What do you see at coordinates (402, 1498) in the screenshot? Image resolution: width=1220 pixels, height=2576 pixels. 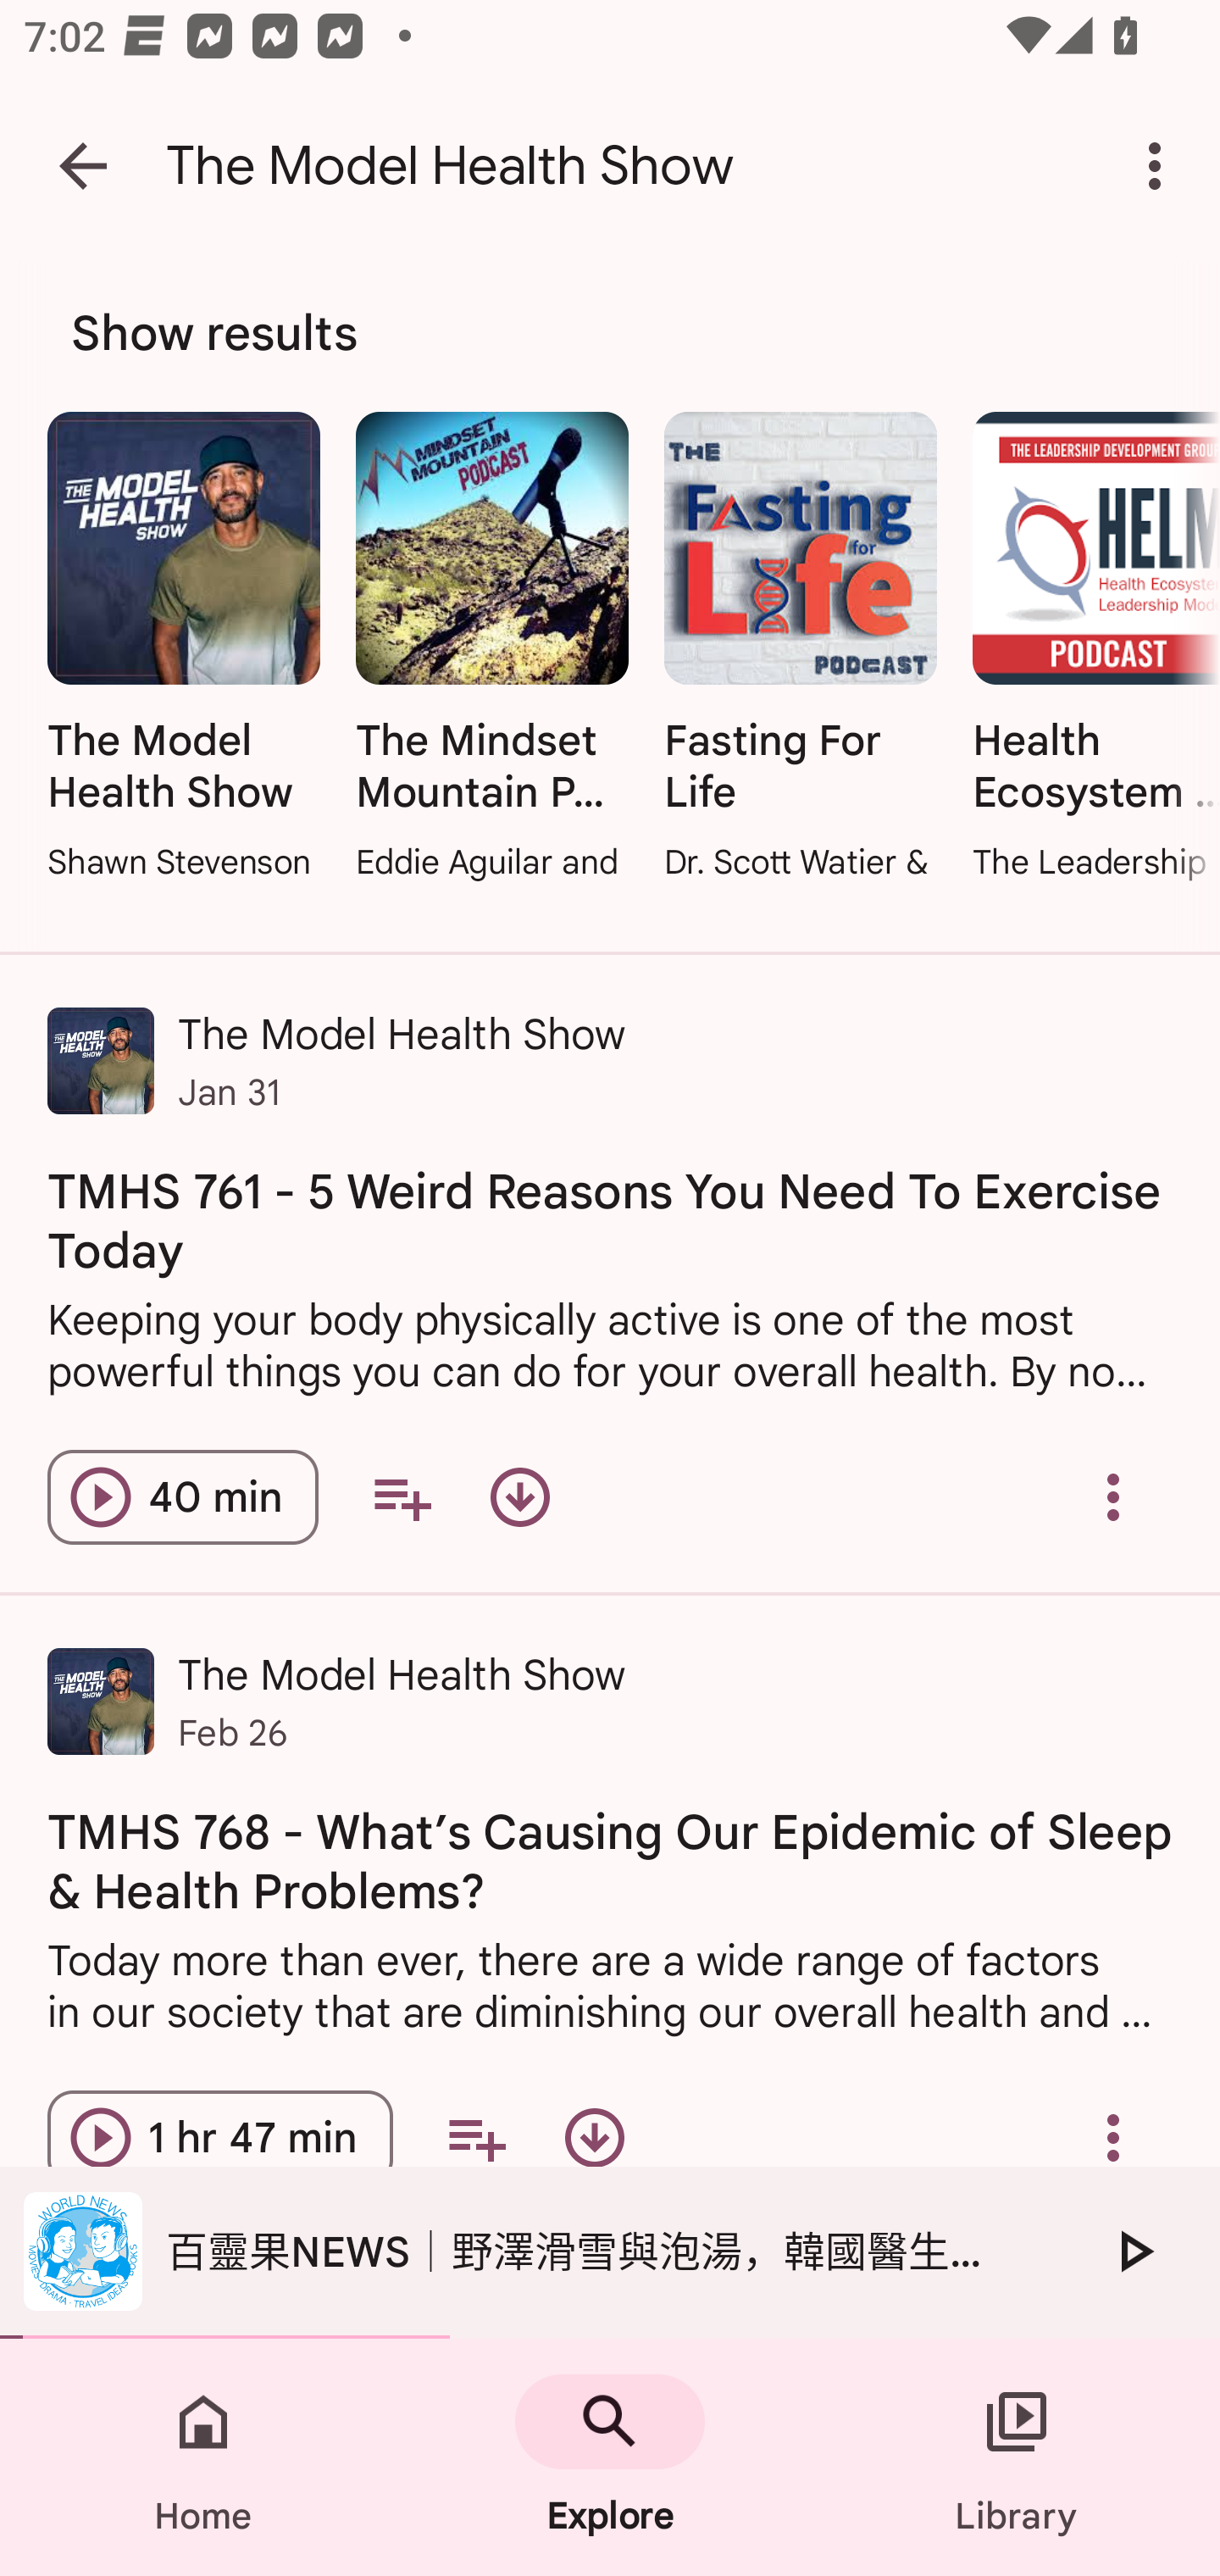 I see `Add to your queue` at bounding box center [402, 1498].